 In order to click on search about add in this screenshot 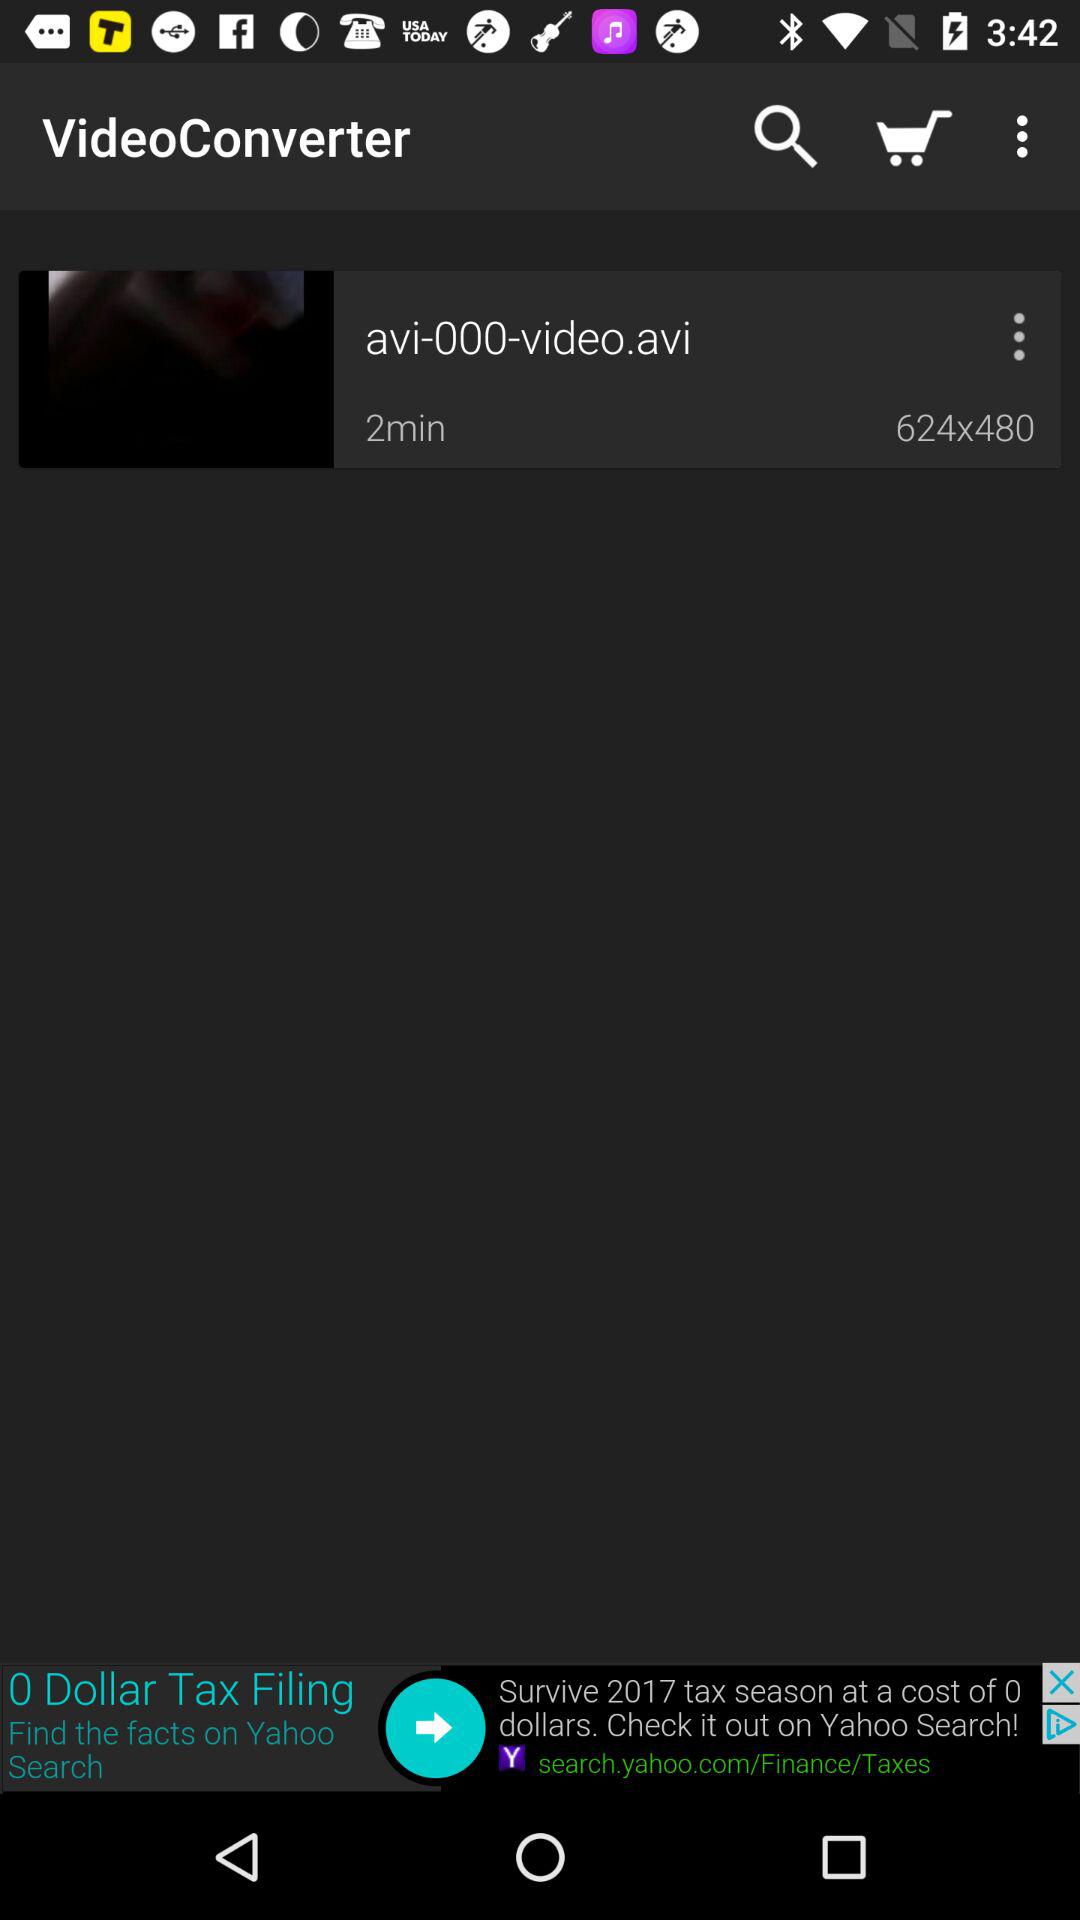, I will do `click(540, 1728)`.